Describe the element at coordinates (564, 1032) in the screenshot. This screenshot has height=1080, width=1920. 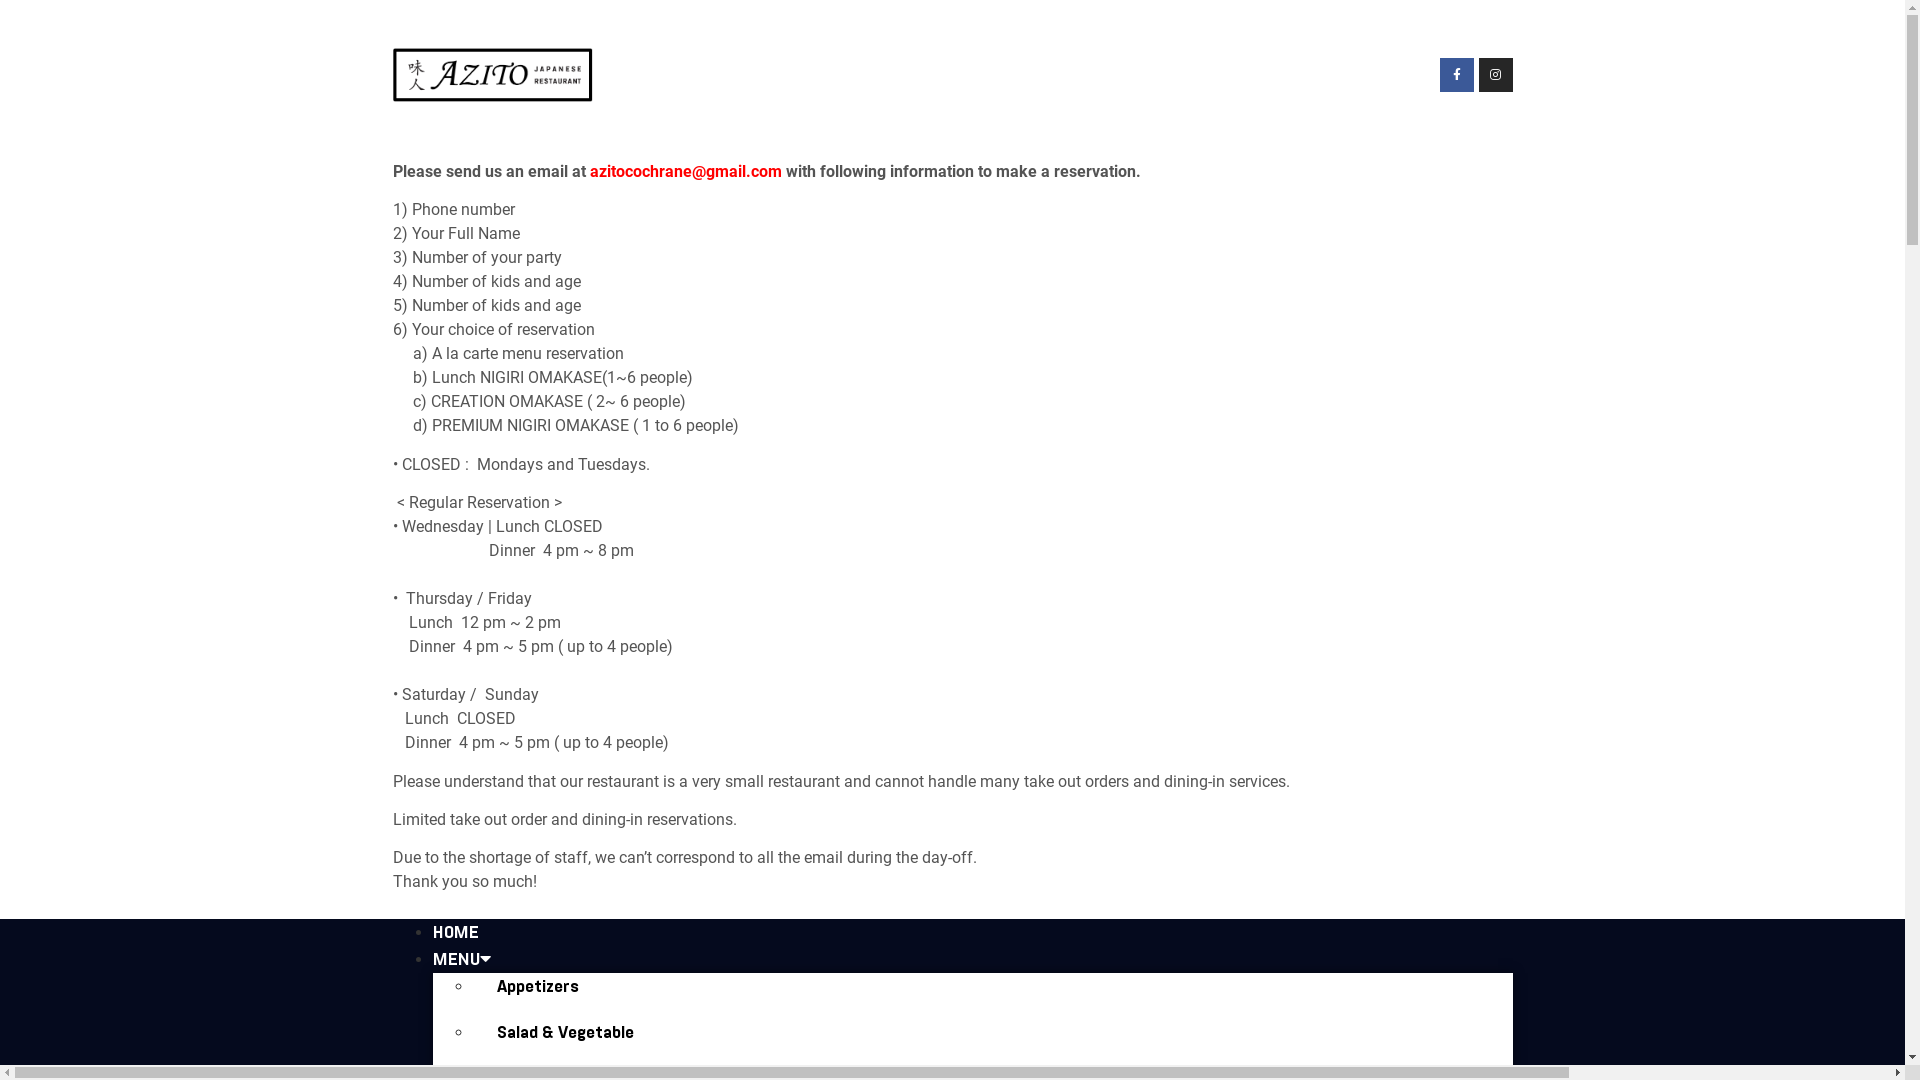
I see `Salad & Vegetable` at that location.